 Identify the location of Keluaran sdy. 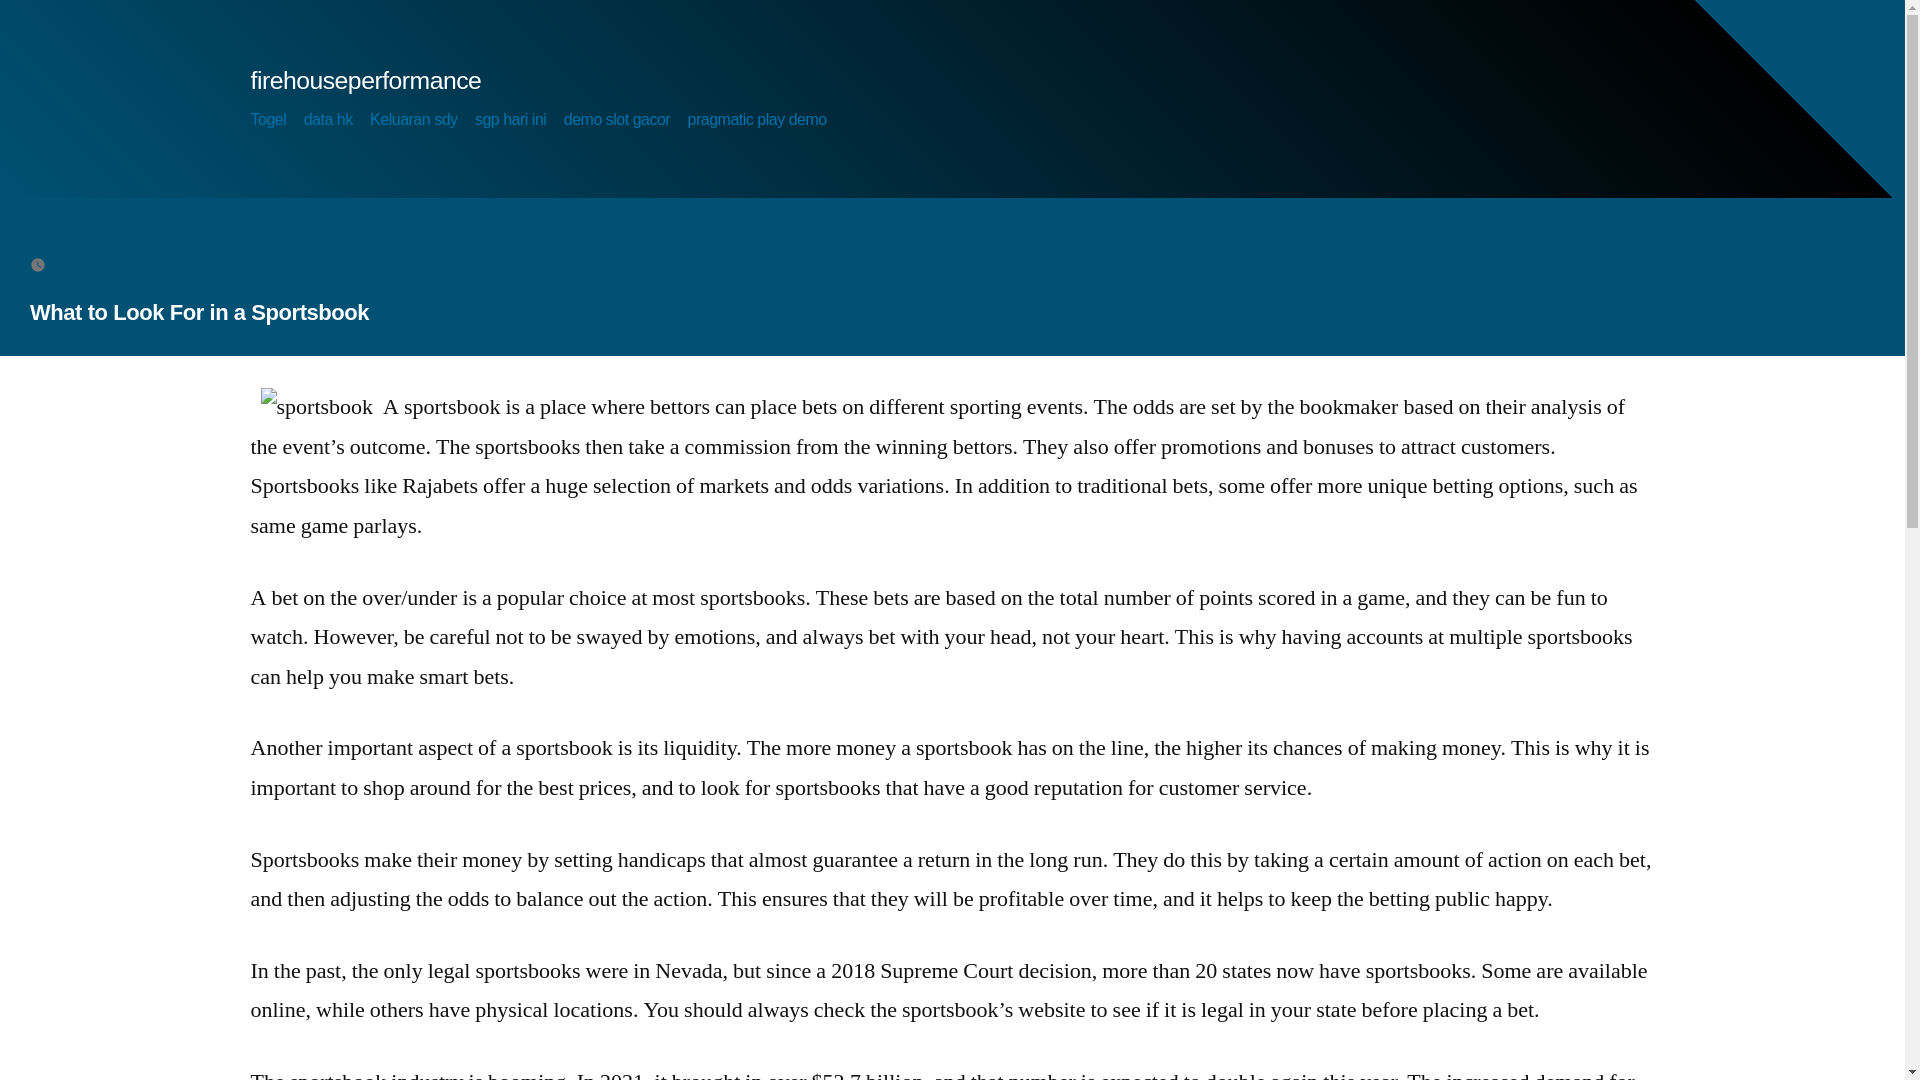
(413, 120).